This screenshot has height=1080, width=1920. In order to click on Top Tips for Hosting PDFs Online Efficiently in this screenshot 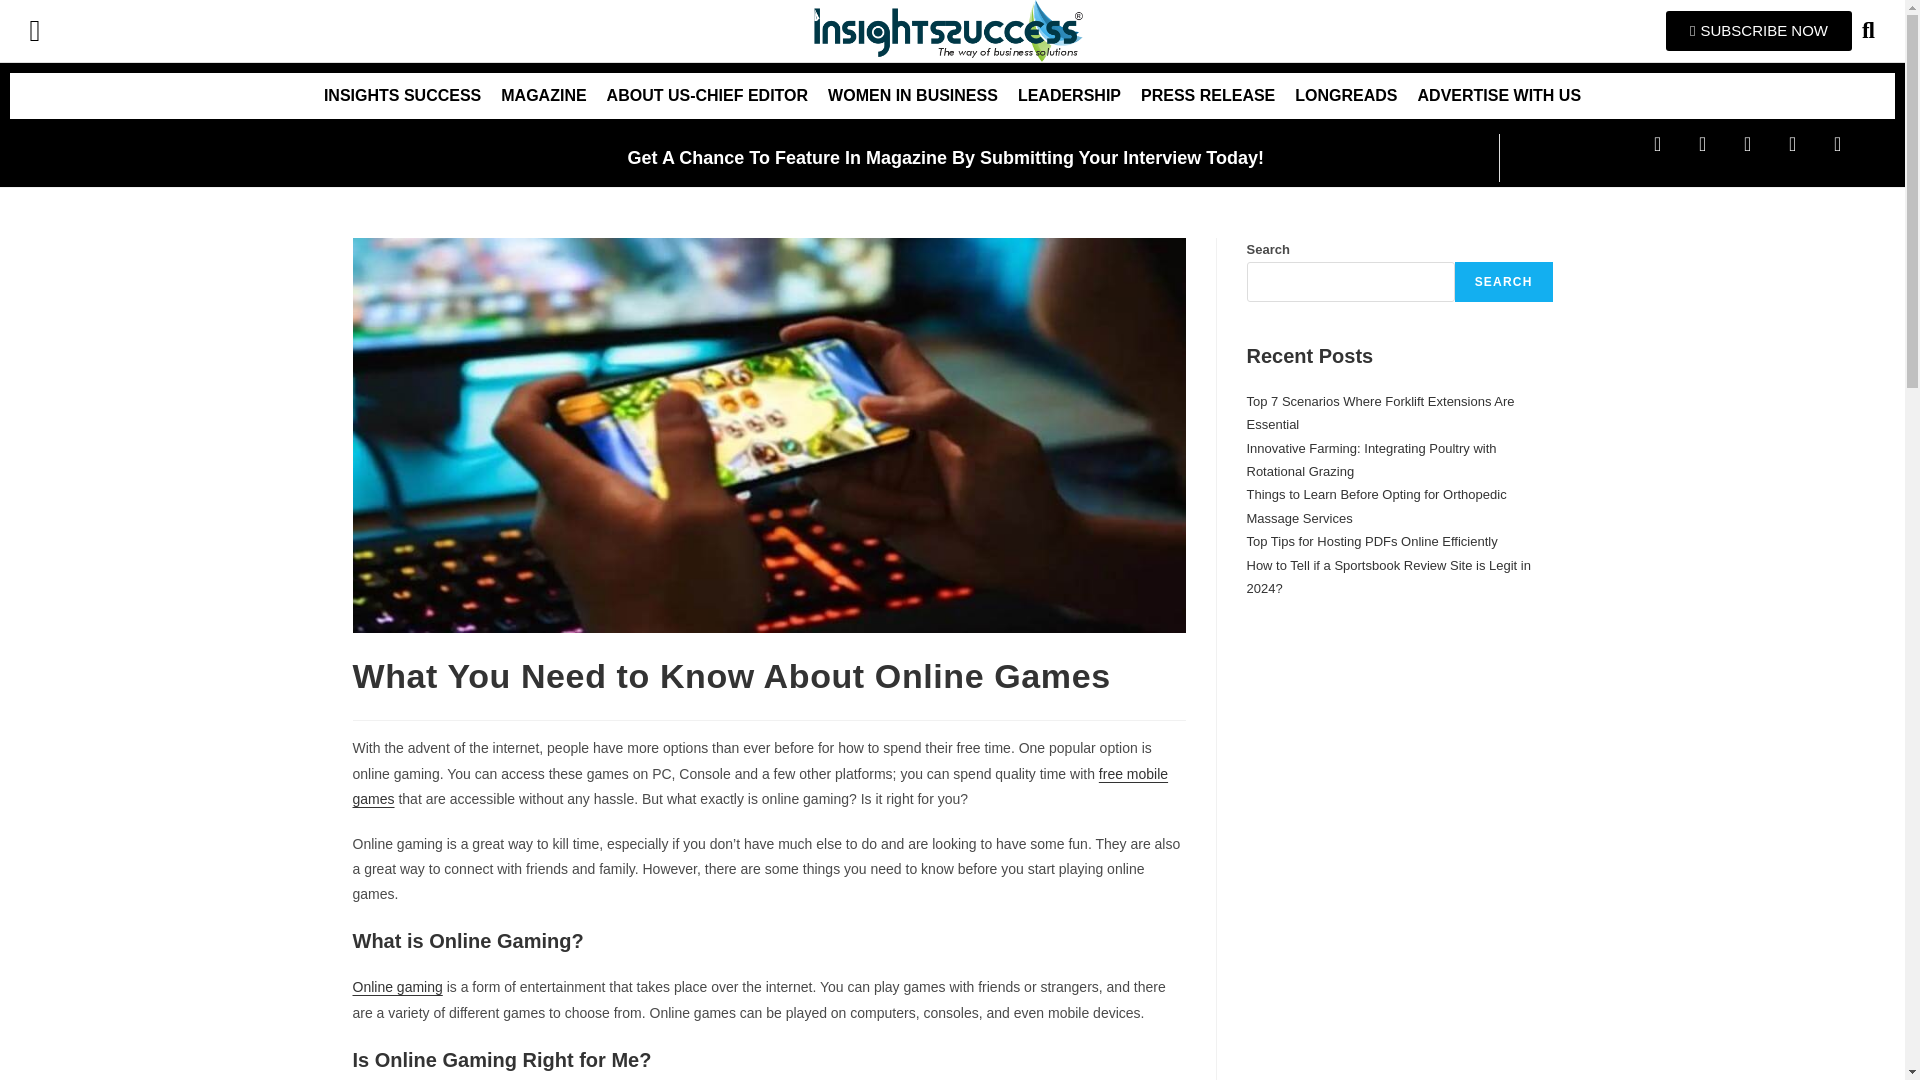, I will do `click(1372, 540)`.